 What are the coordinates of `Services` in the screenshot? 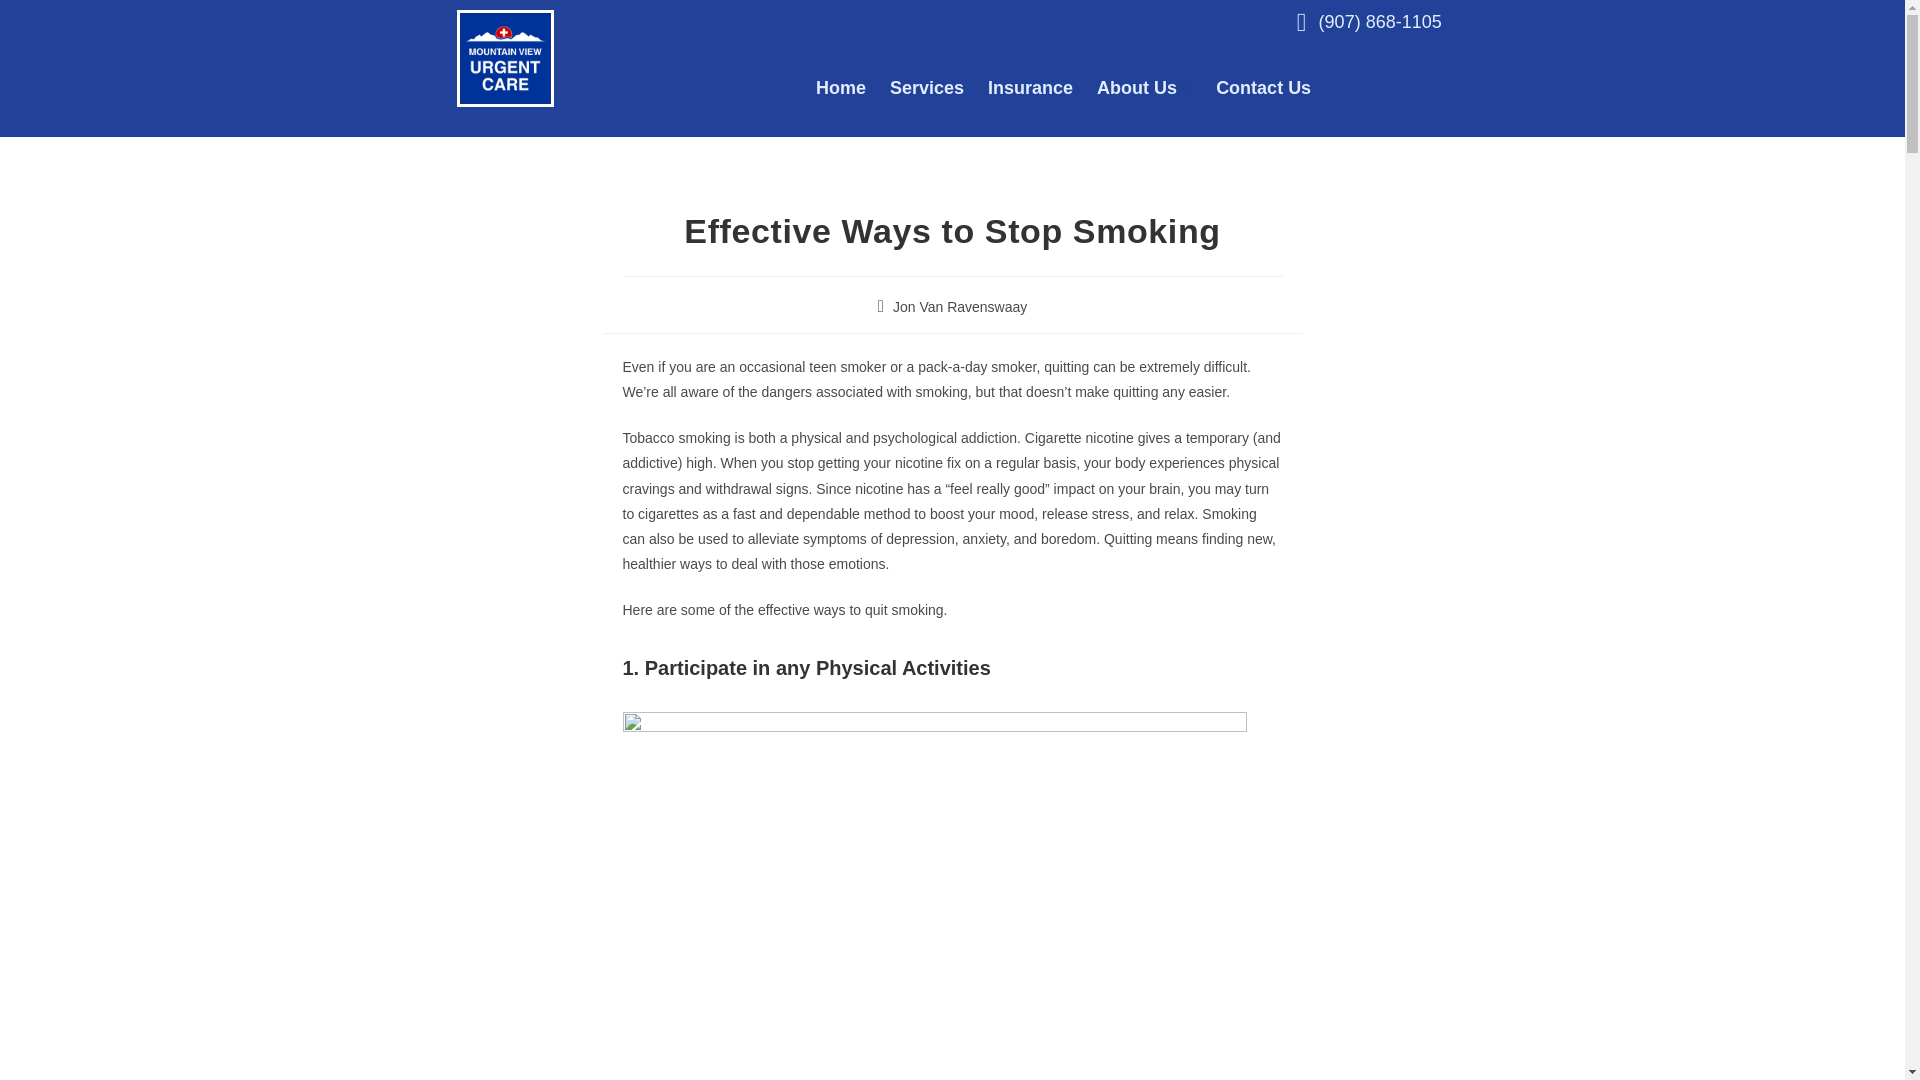 It's located at (939, 88).